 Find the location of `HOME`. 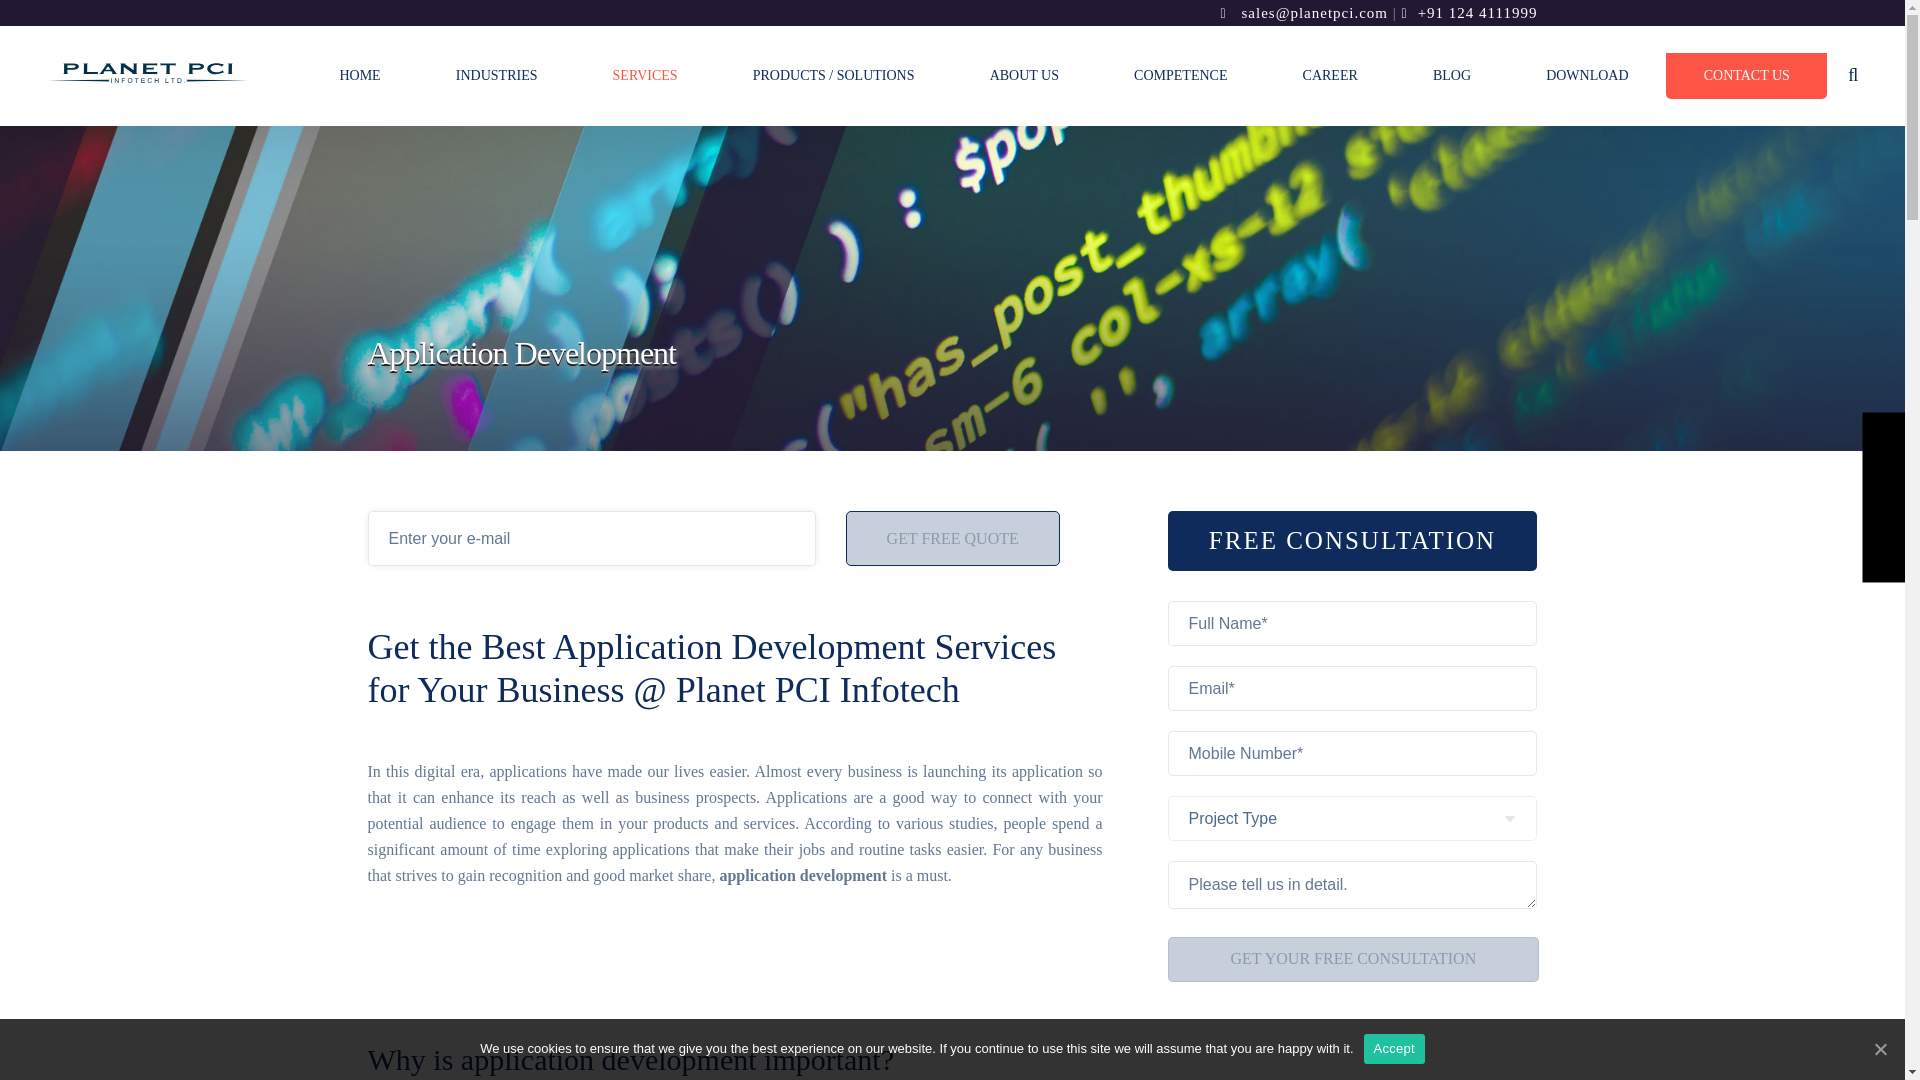

HOME is located at coordinates (360, 76).